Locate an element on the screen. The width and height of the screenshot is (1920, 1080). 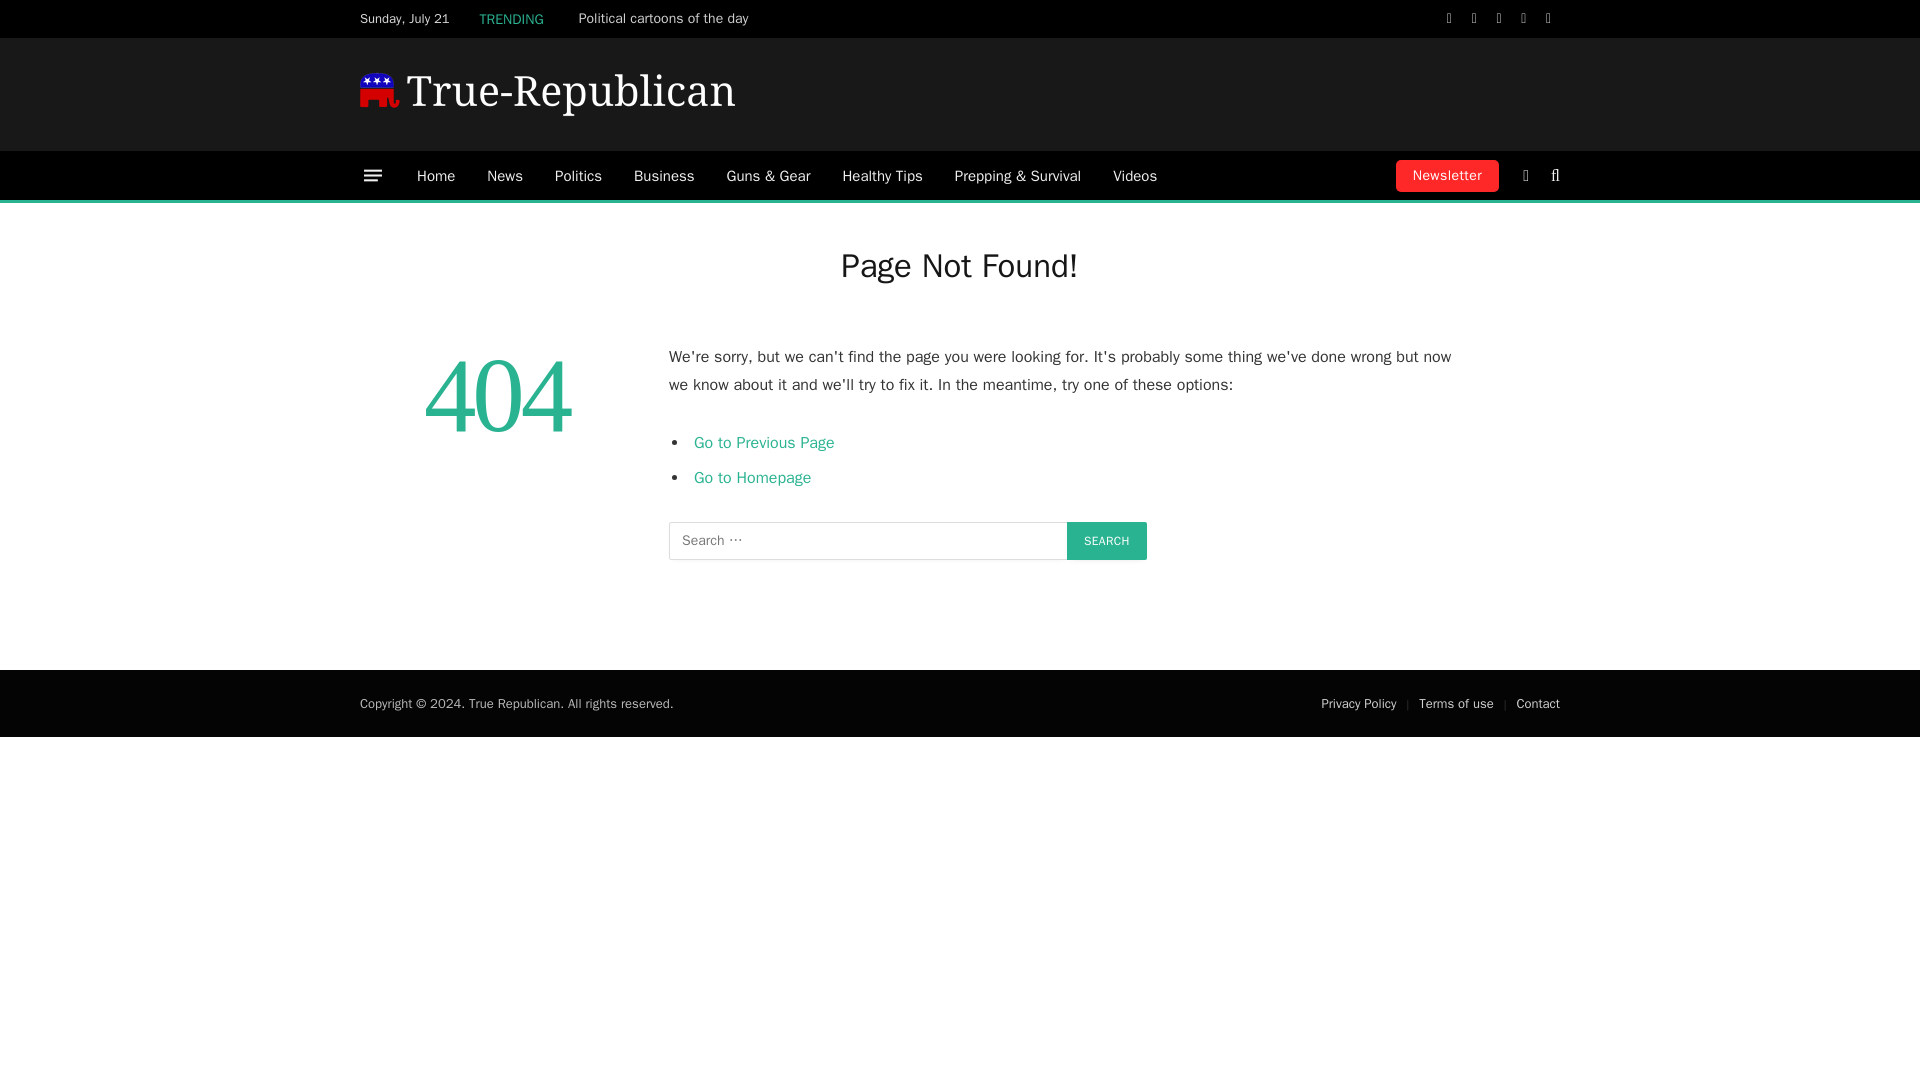
Switch to Dark Design - easier on eyes. is located at coordinates (1526, 176).